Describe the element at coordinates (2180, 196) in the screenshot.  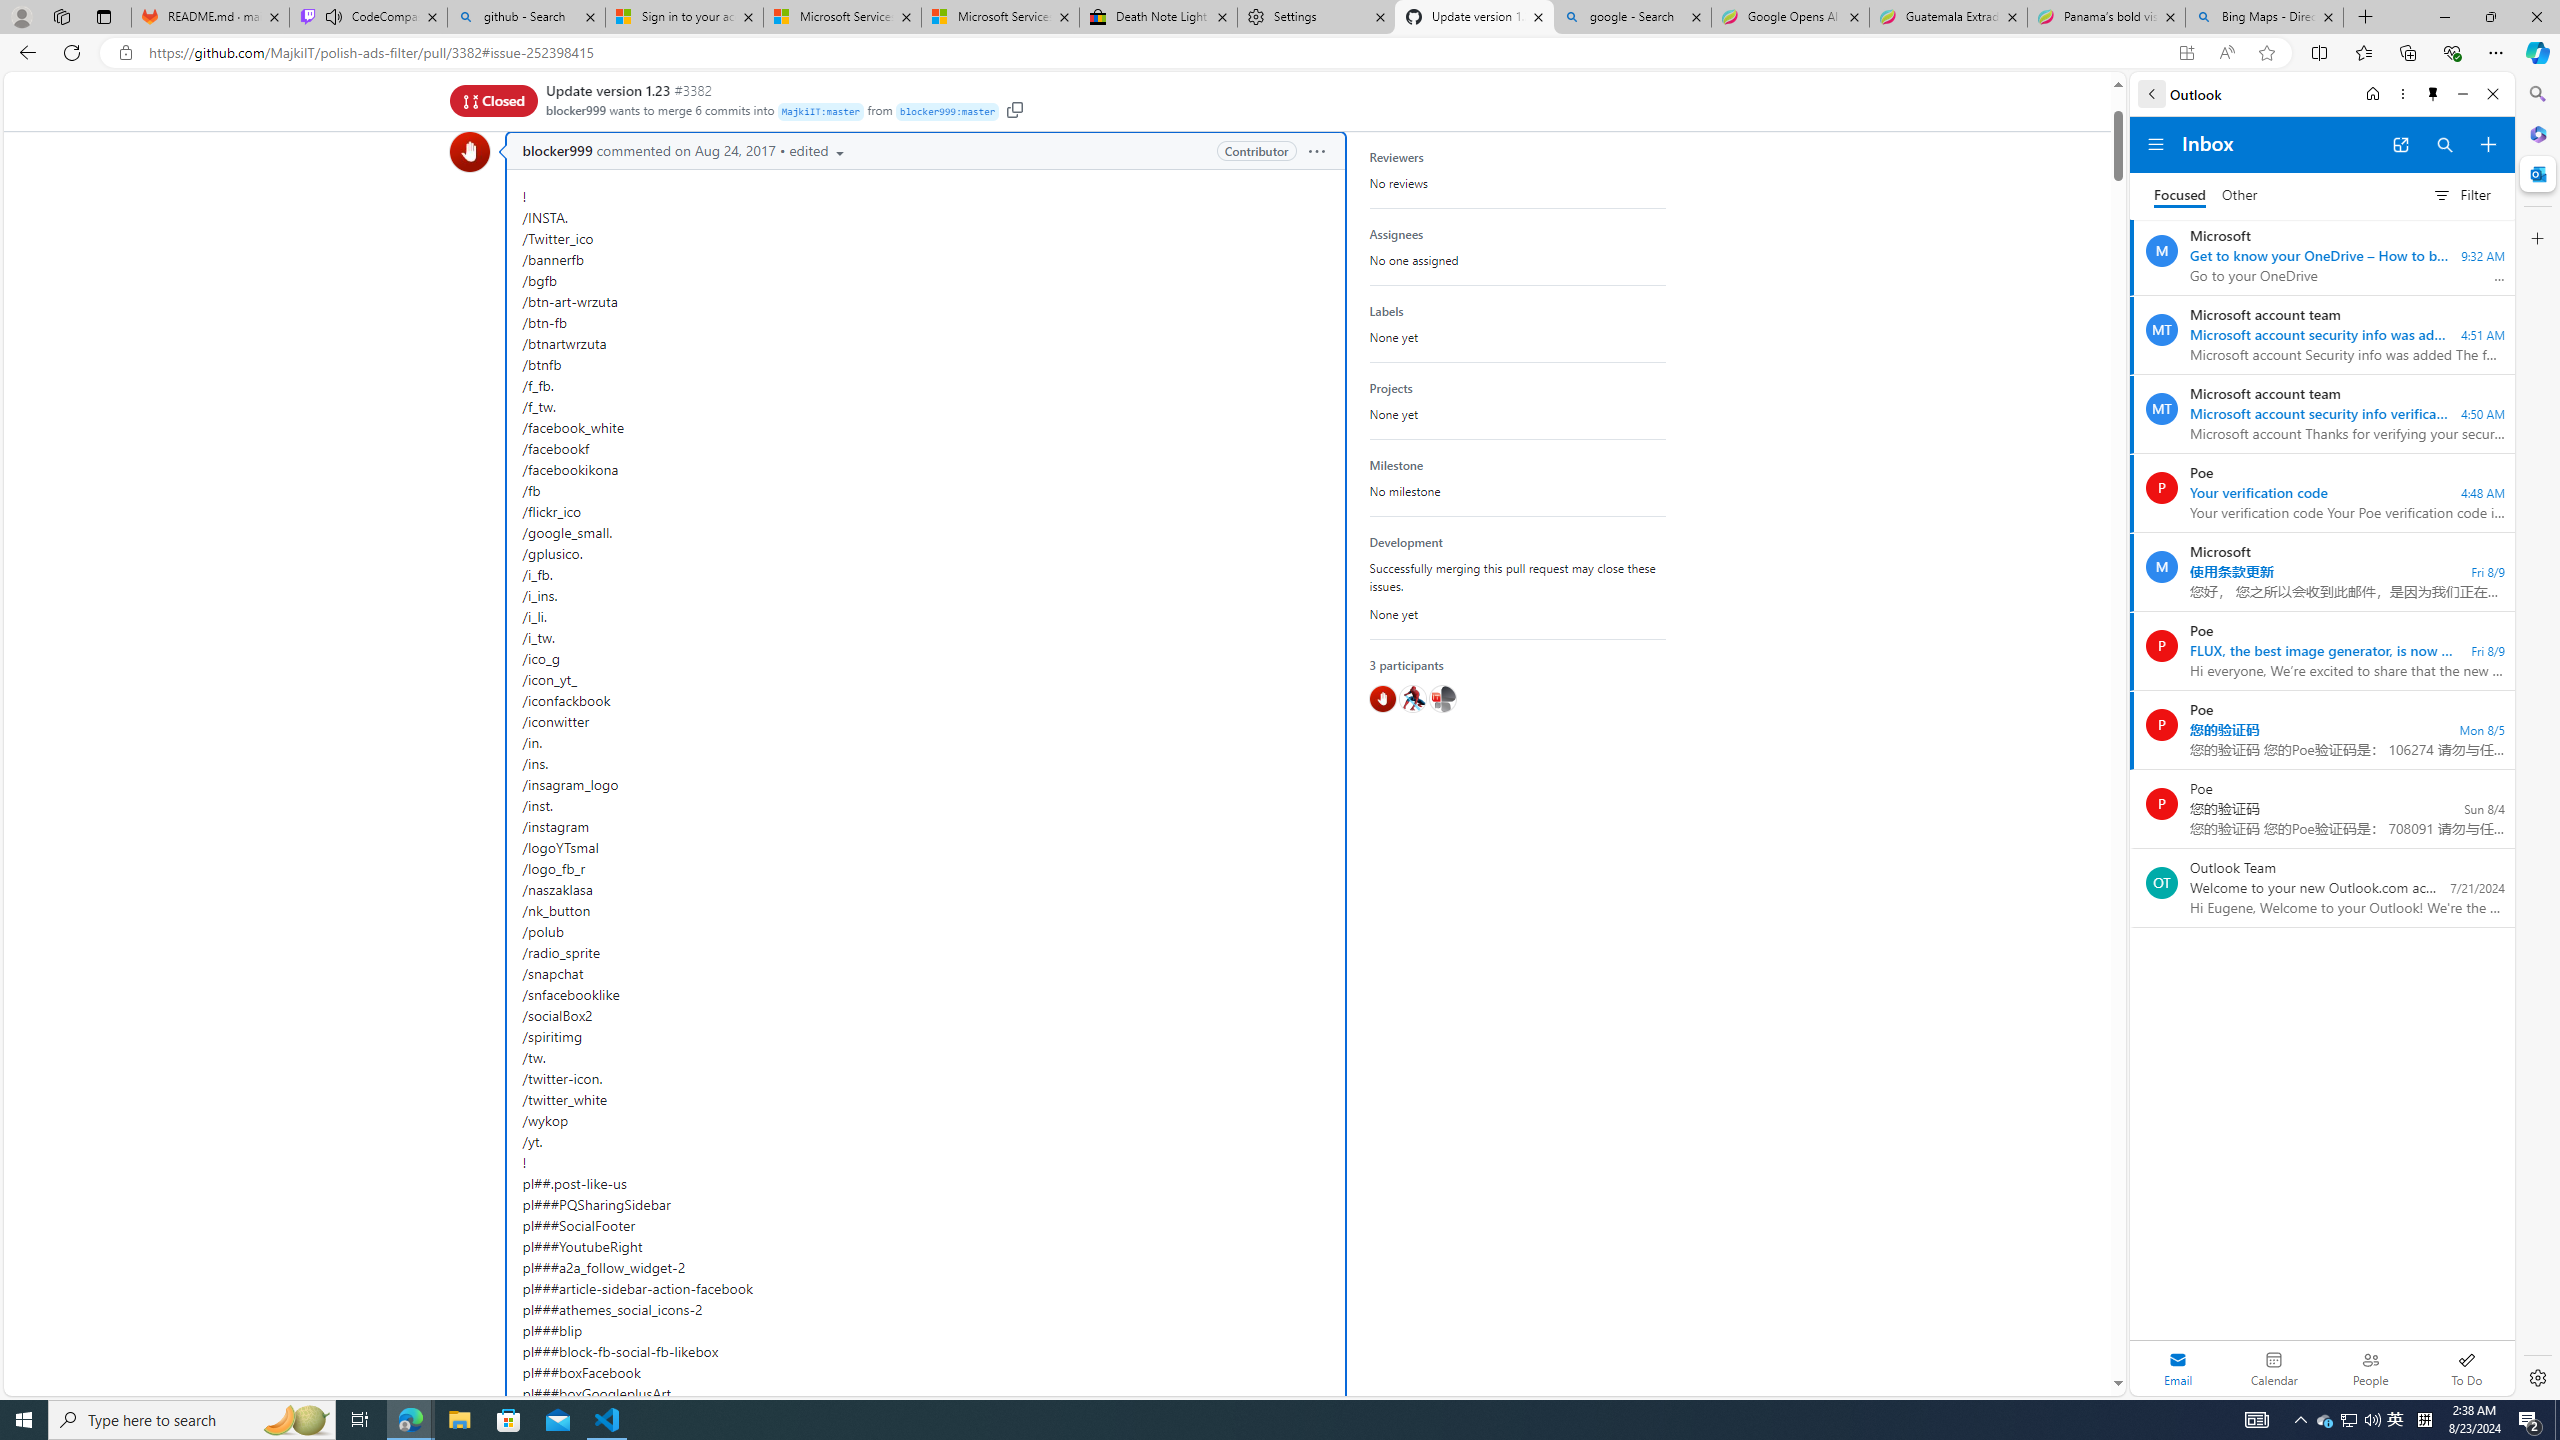
I see `Focused` at that location.